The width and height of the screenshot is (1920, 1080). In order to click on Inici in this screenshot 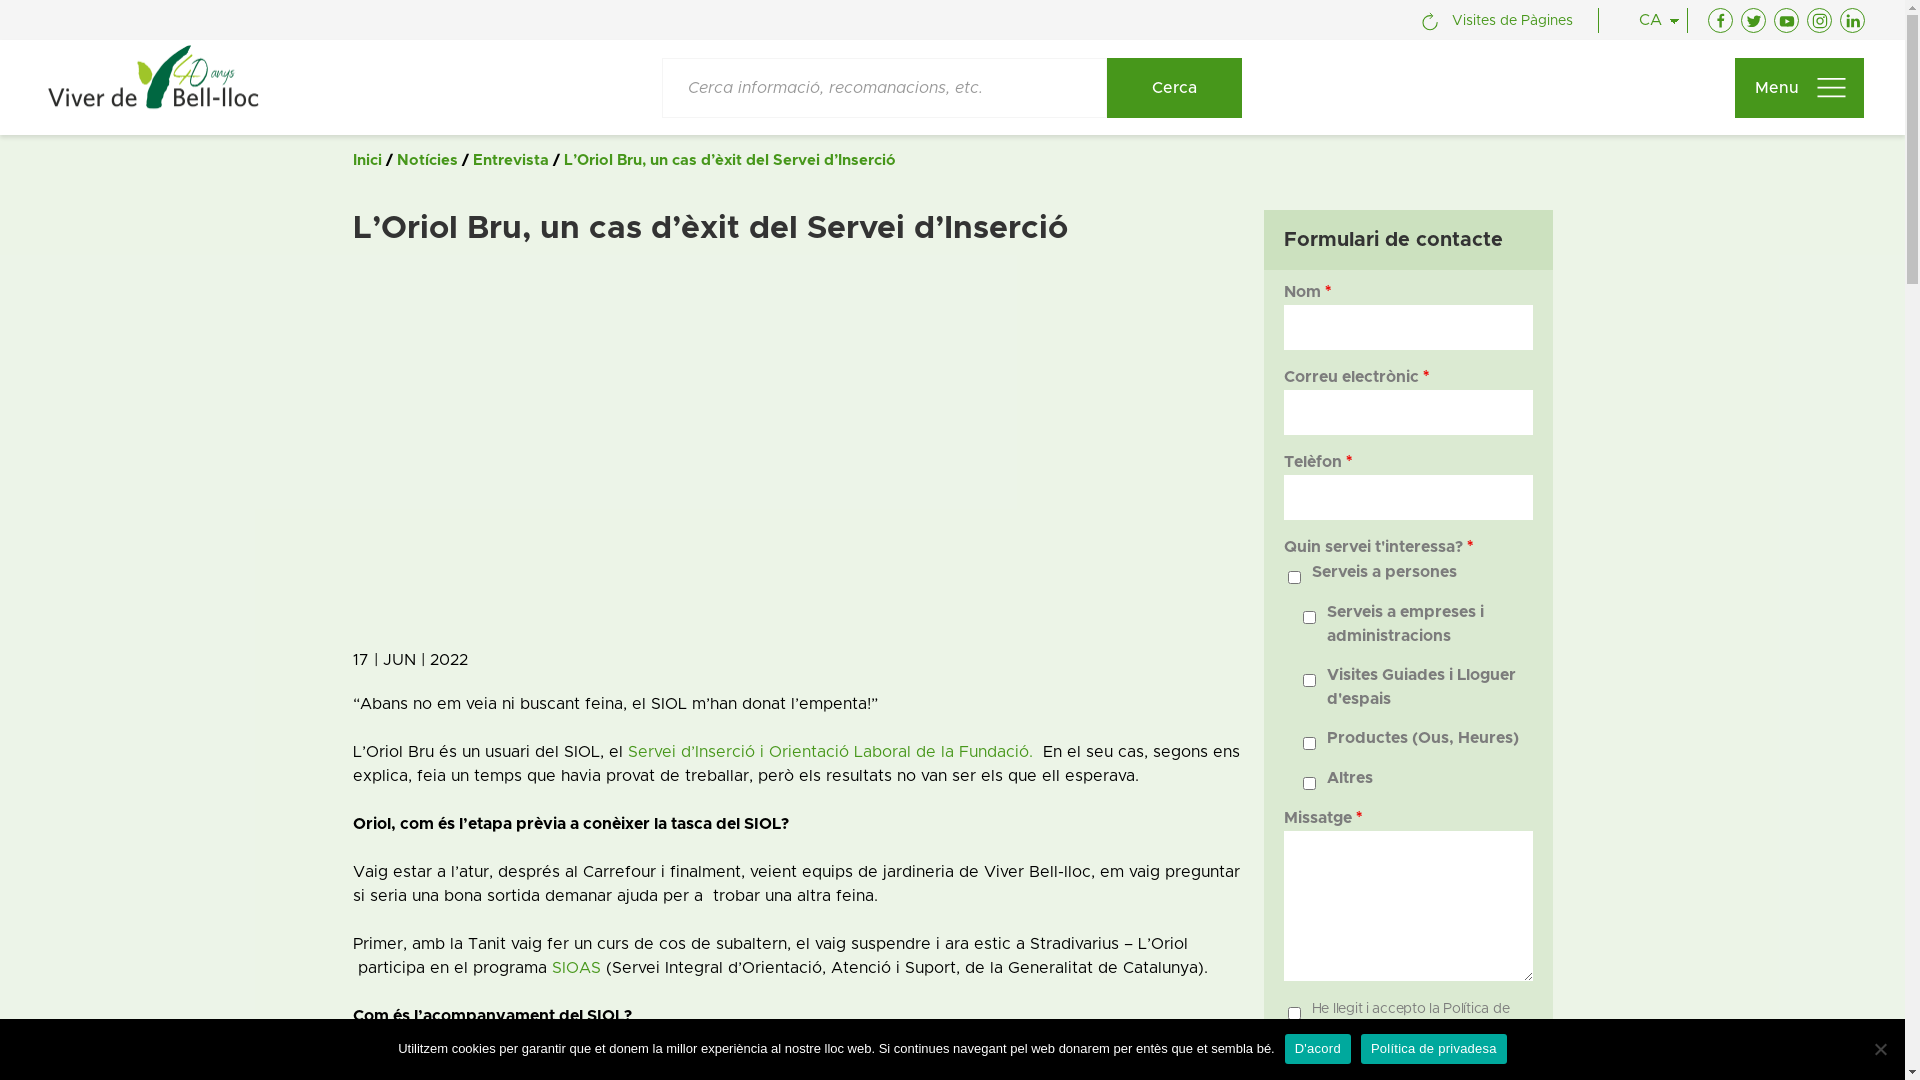, I will do `click(366, 160)`.